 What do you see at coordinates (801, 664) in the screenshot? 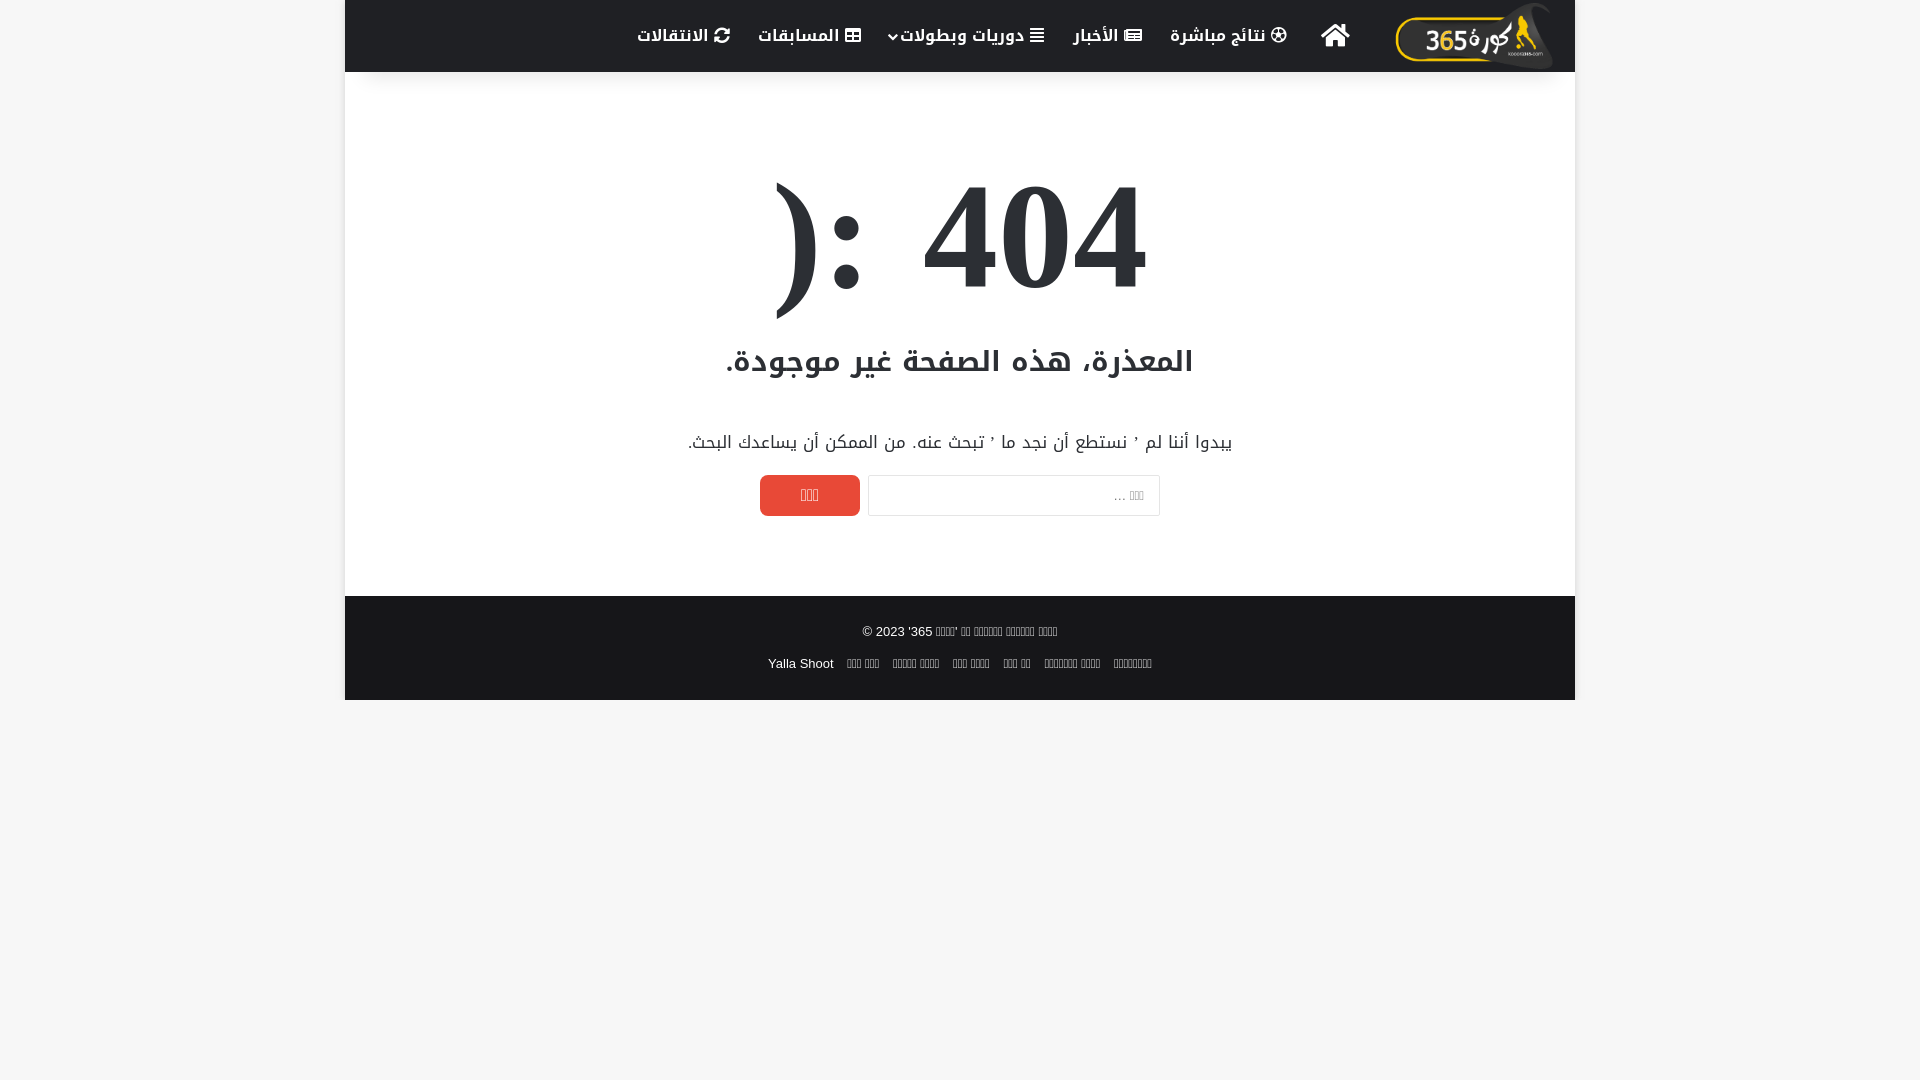
I see `Yalla Shoot` at bounding box center [801, 664].